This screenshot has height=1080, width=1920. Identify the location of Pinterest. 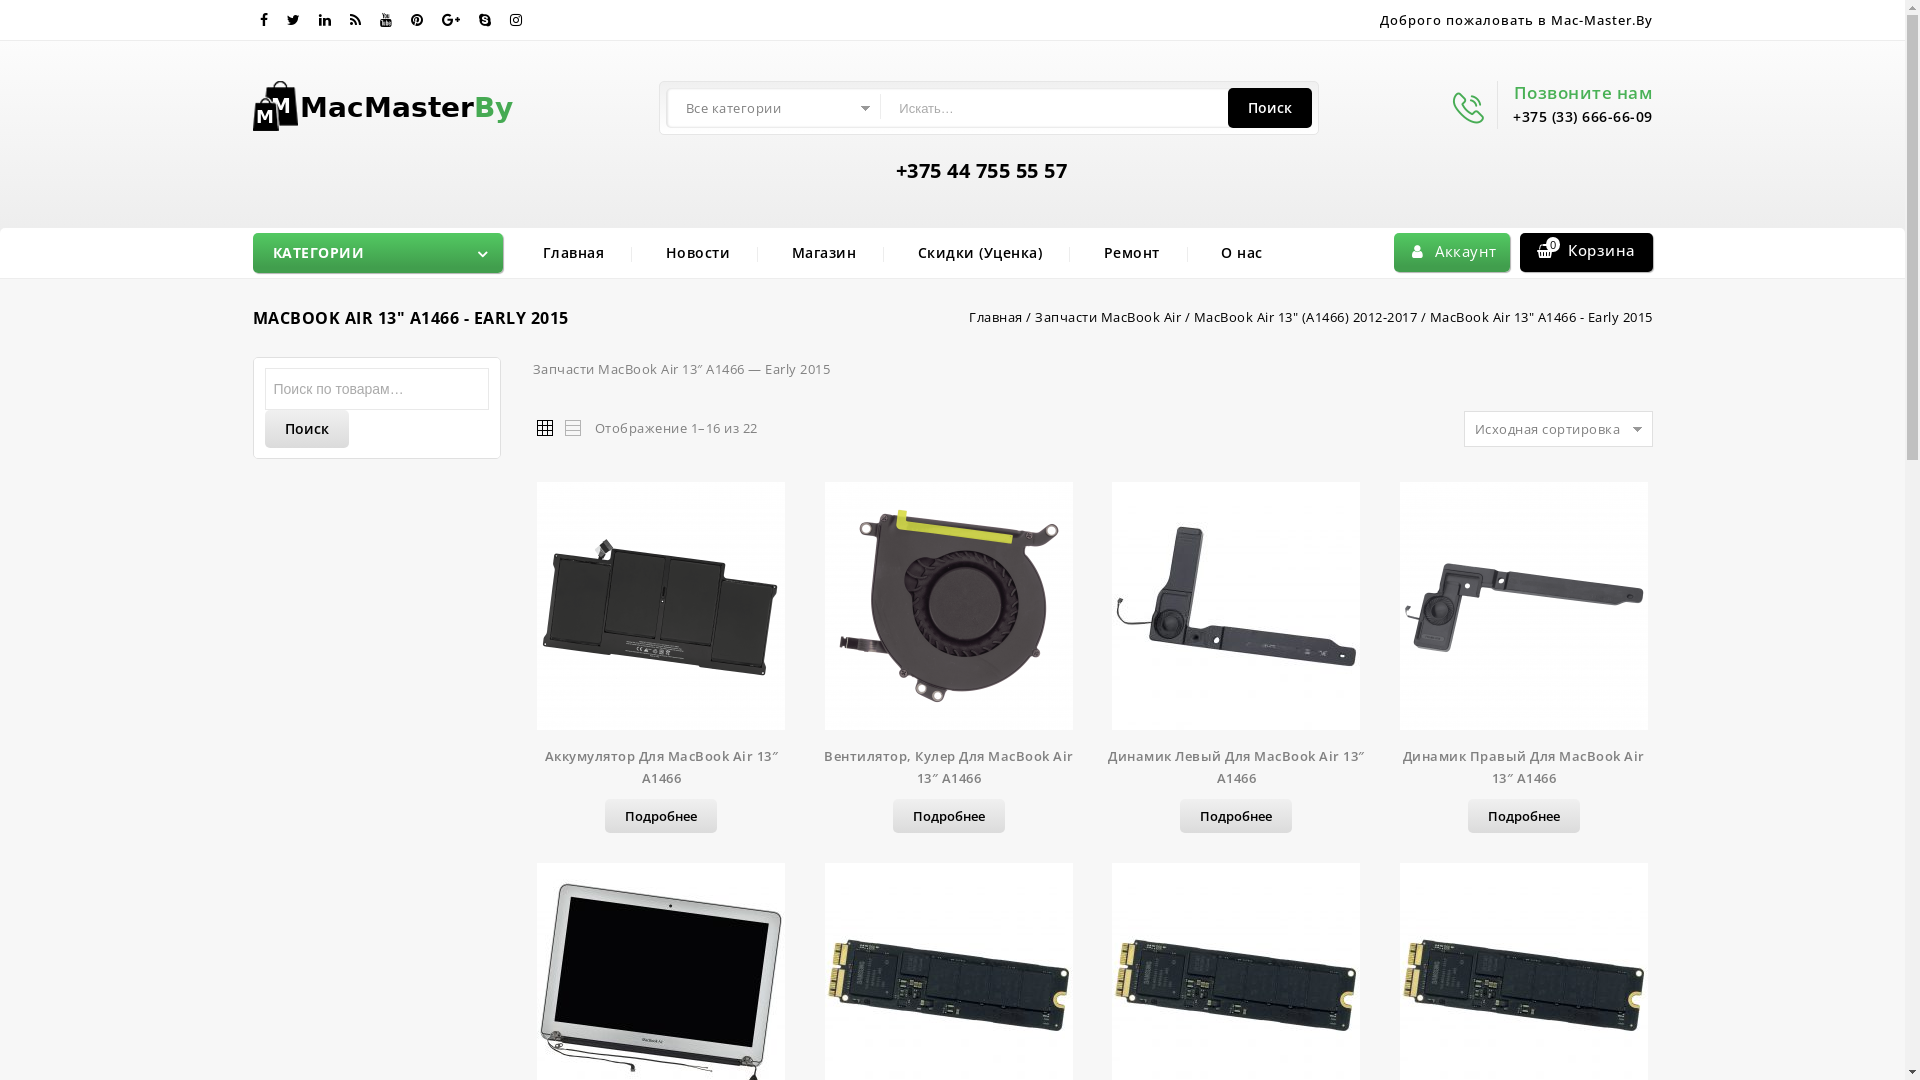
(416, 20).